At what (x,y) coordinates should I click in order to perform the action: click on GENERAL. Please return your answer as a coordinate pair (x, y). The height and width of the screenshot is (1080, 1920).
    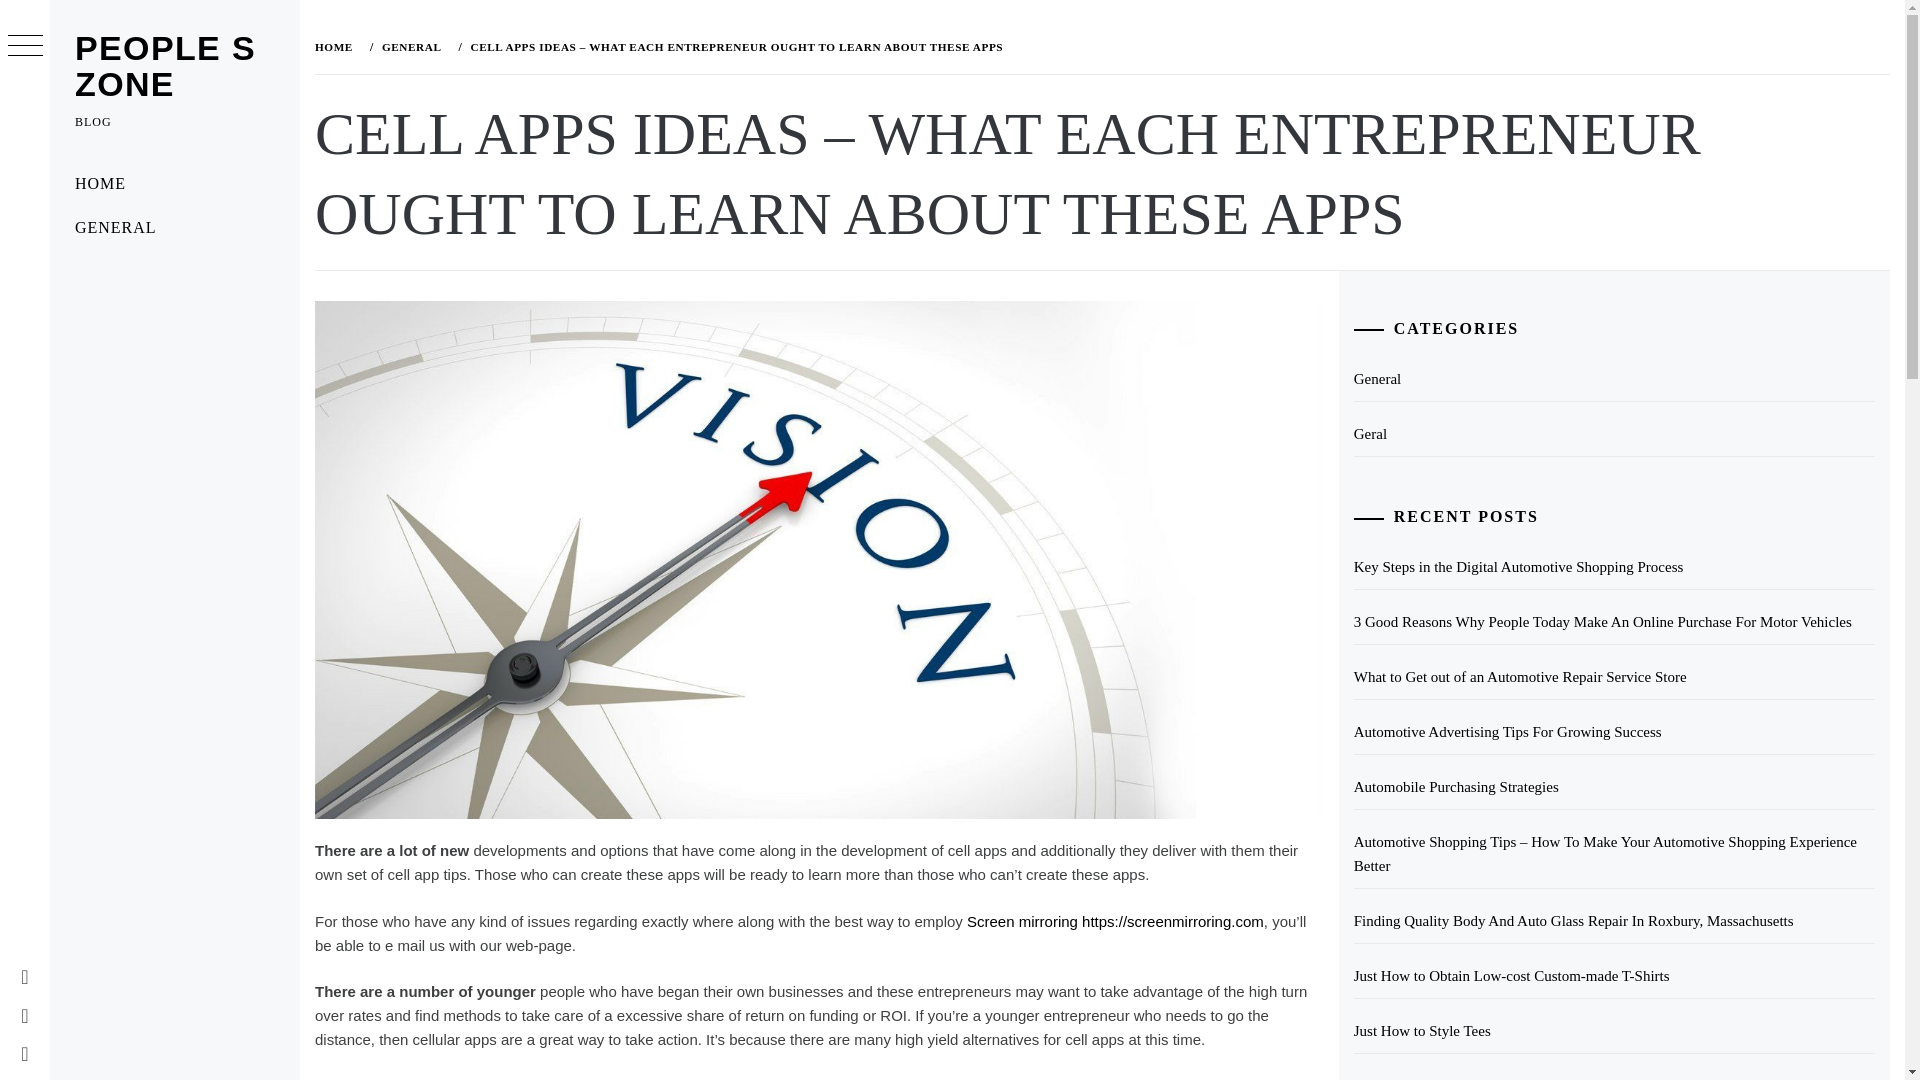
    Looking at the image, I should click on (410, 46).